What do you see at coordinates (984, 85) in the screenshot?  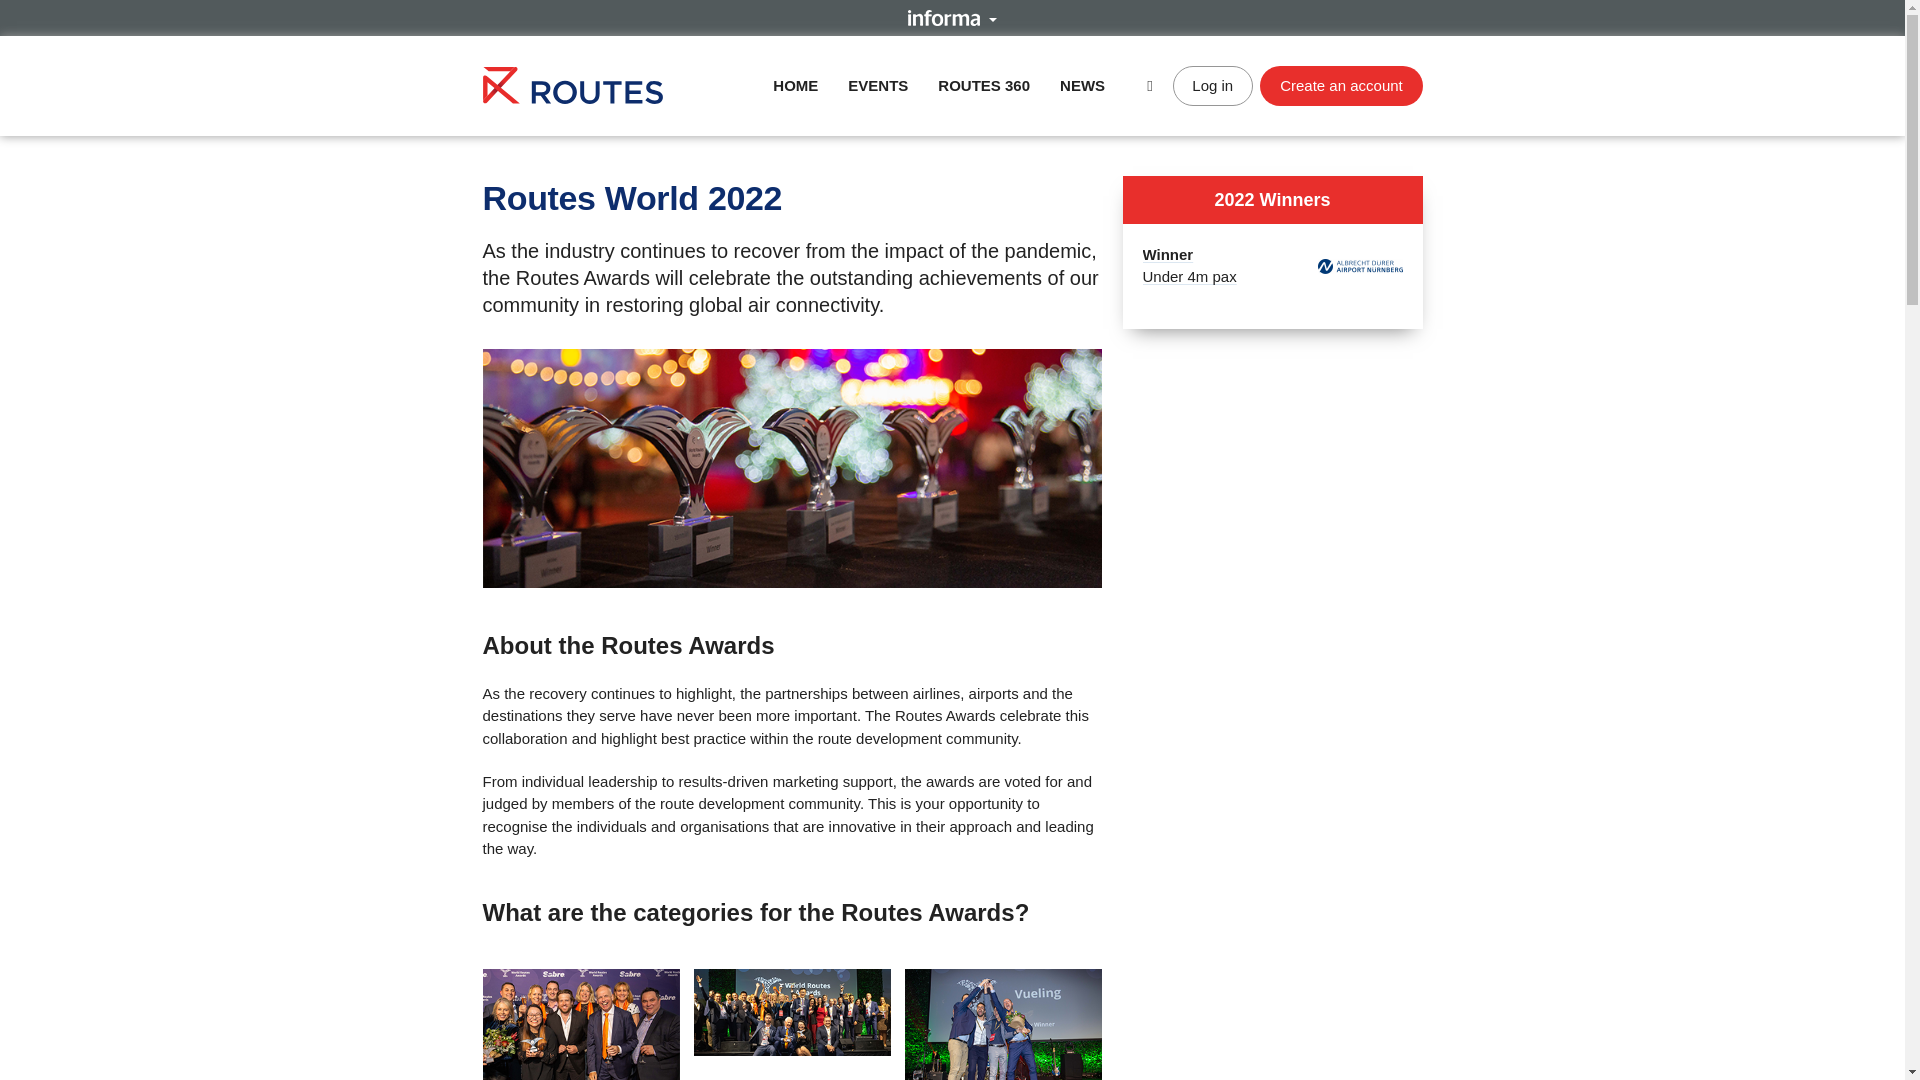 I see `Routes` at bounding box center [984, 85].